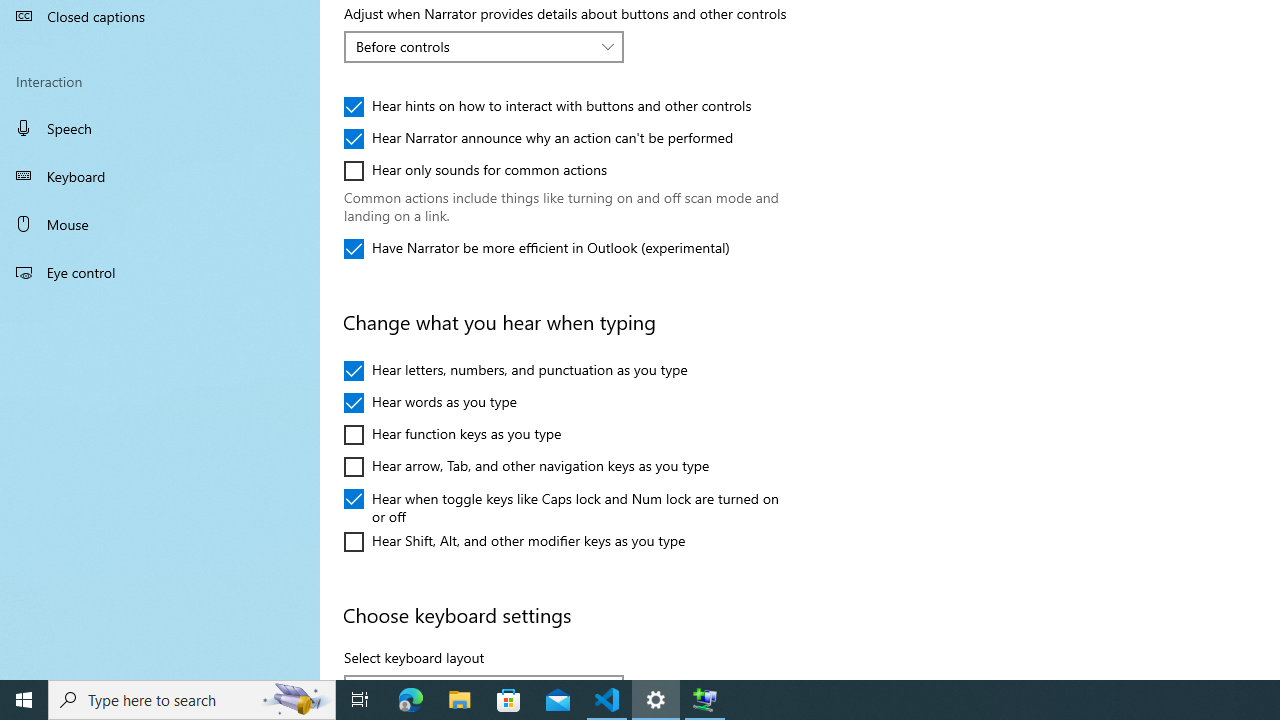 This screenshot has height=720, width=1280. What do you see at coordinates (704, 700) in the screenshot?
I see `Extensible Wizards Host Process - 1 running window` at bounding box center [704, 700].